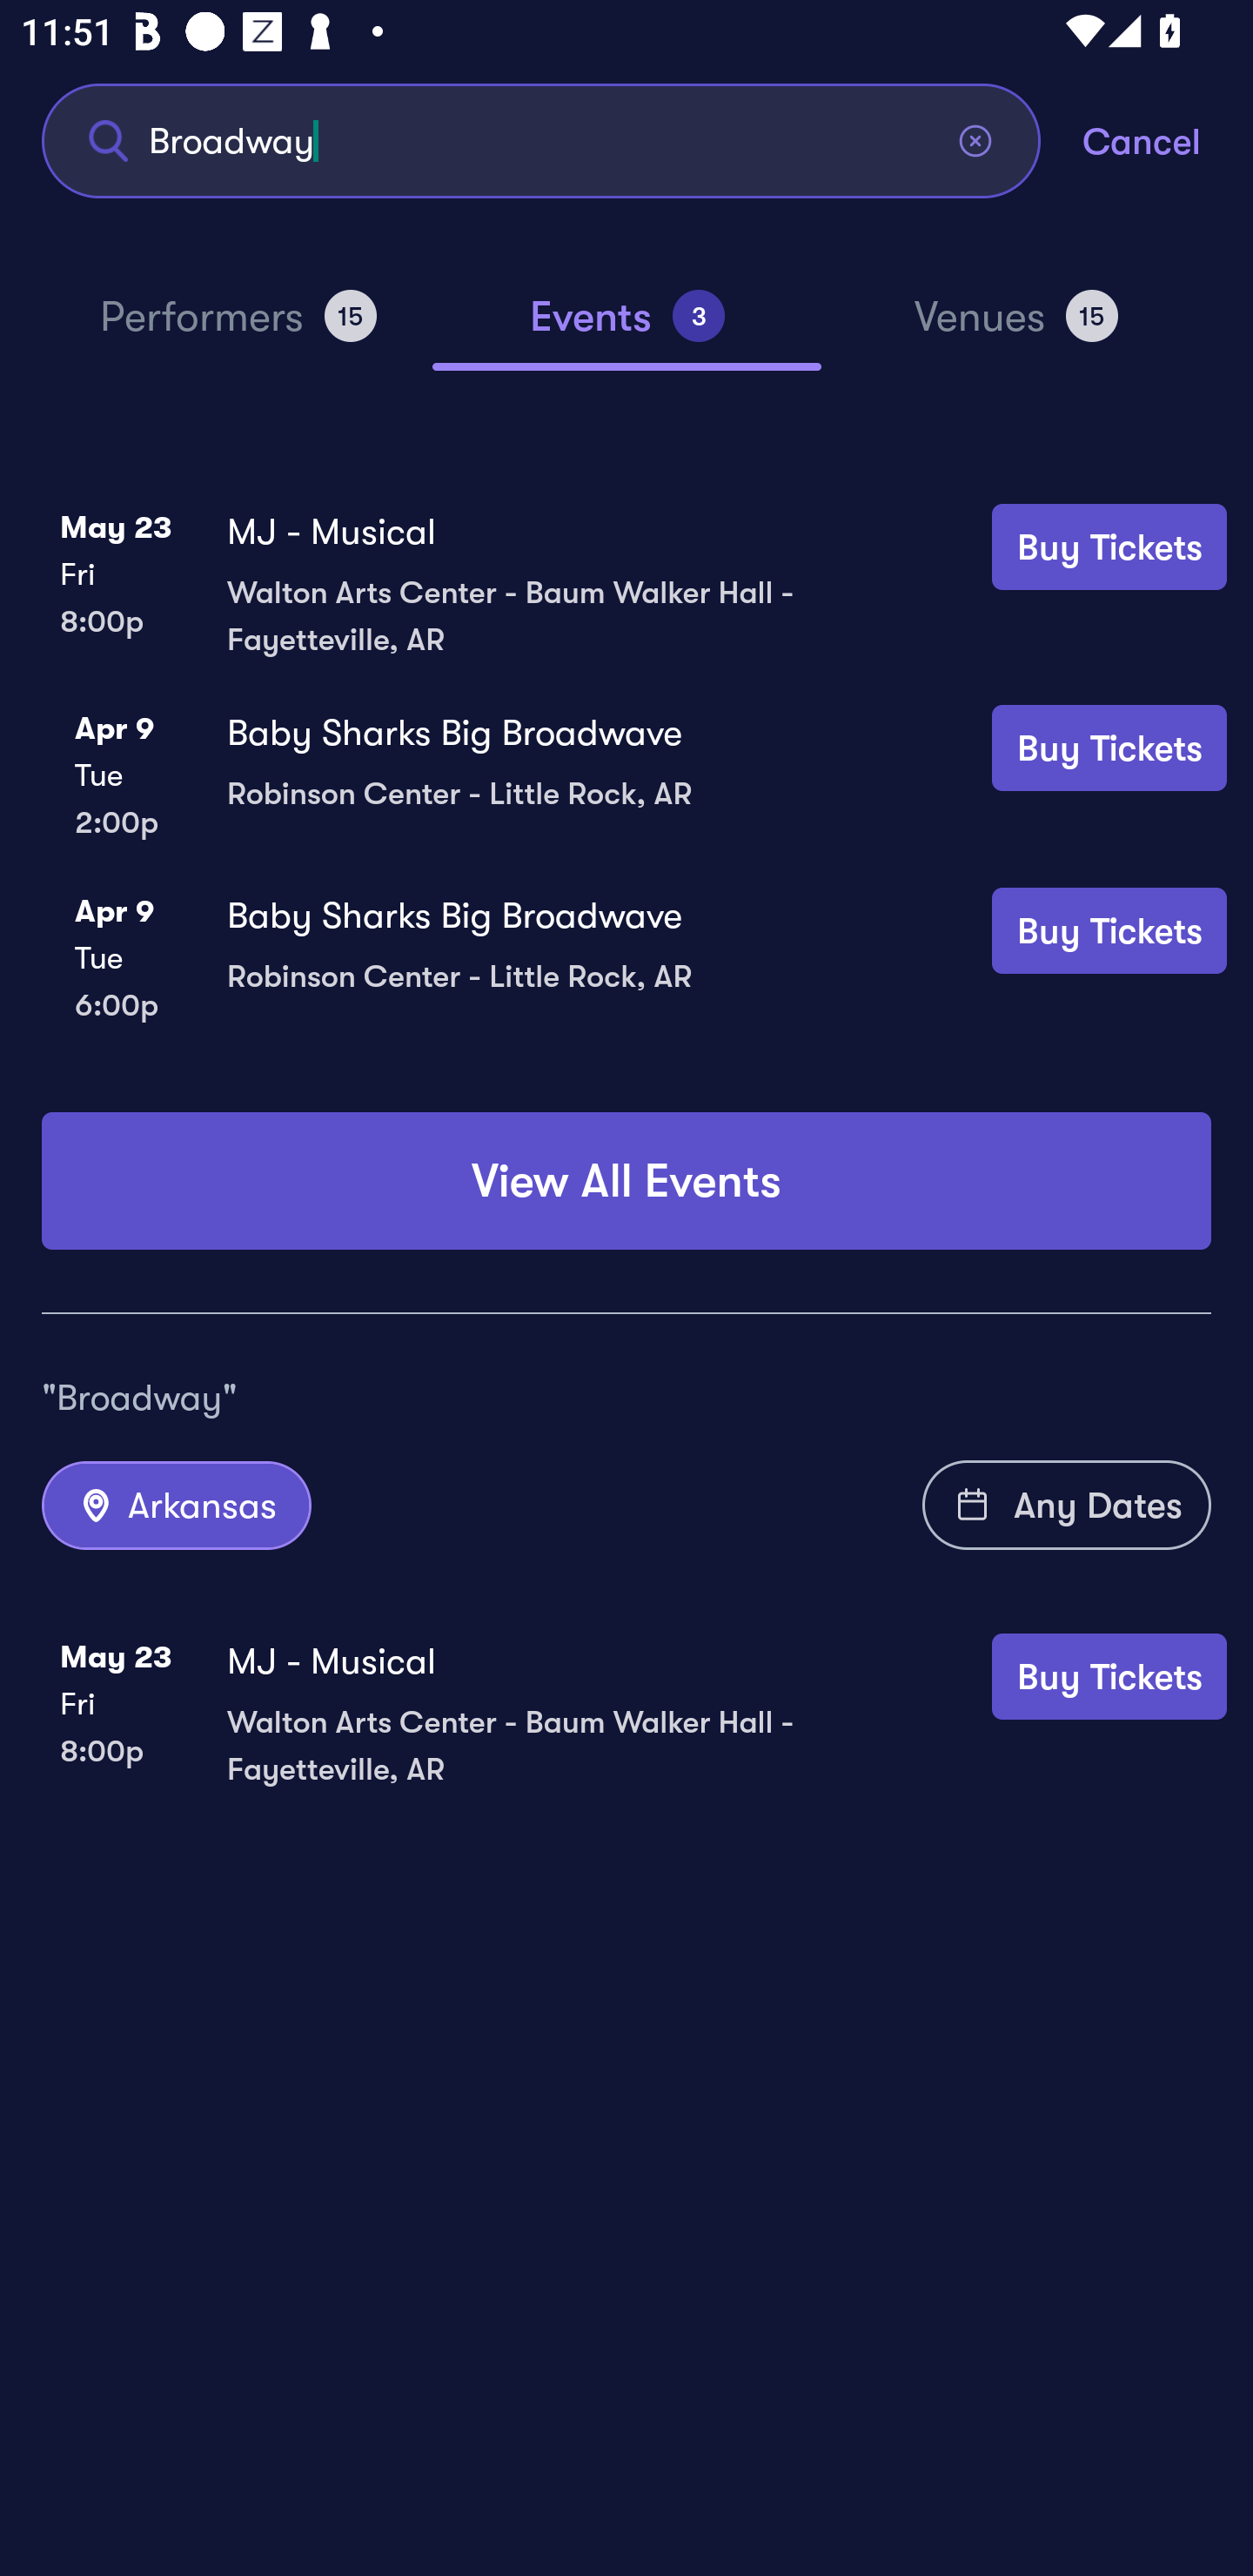 This screenshot has width=1253, height=2576. I want to click on Any Dates, so click(1067, 1506).